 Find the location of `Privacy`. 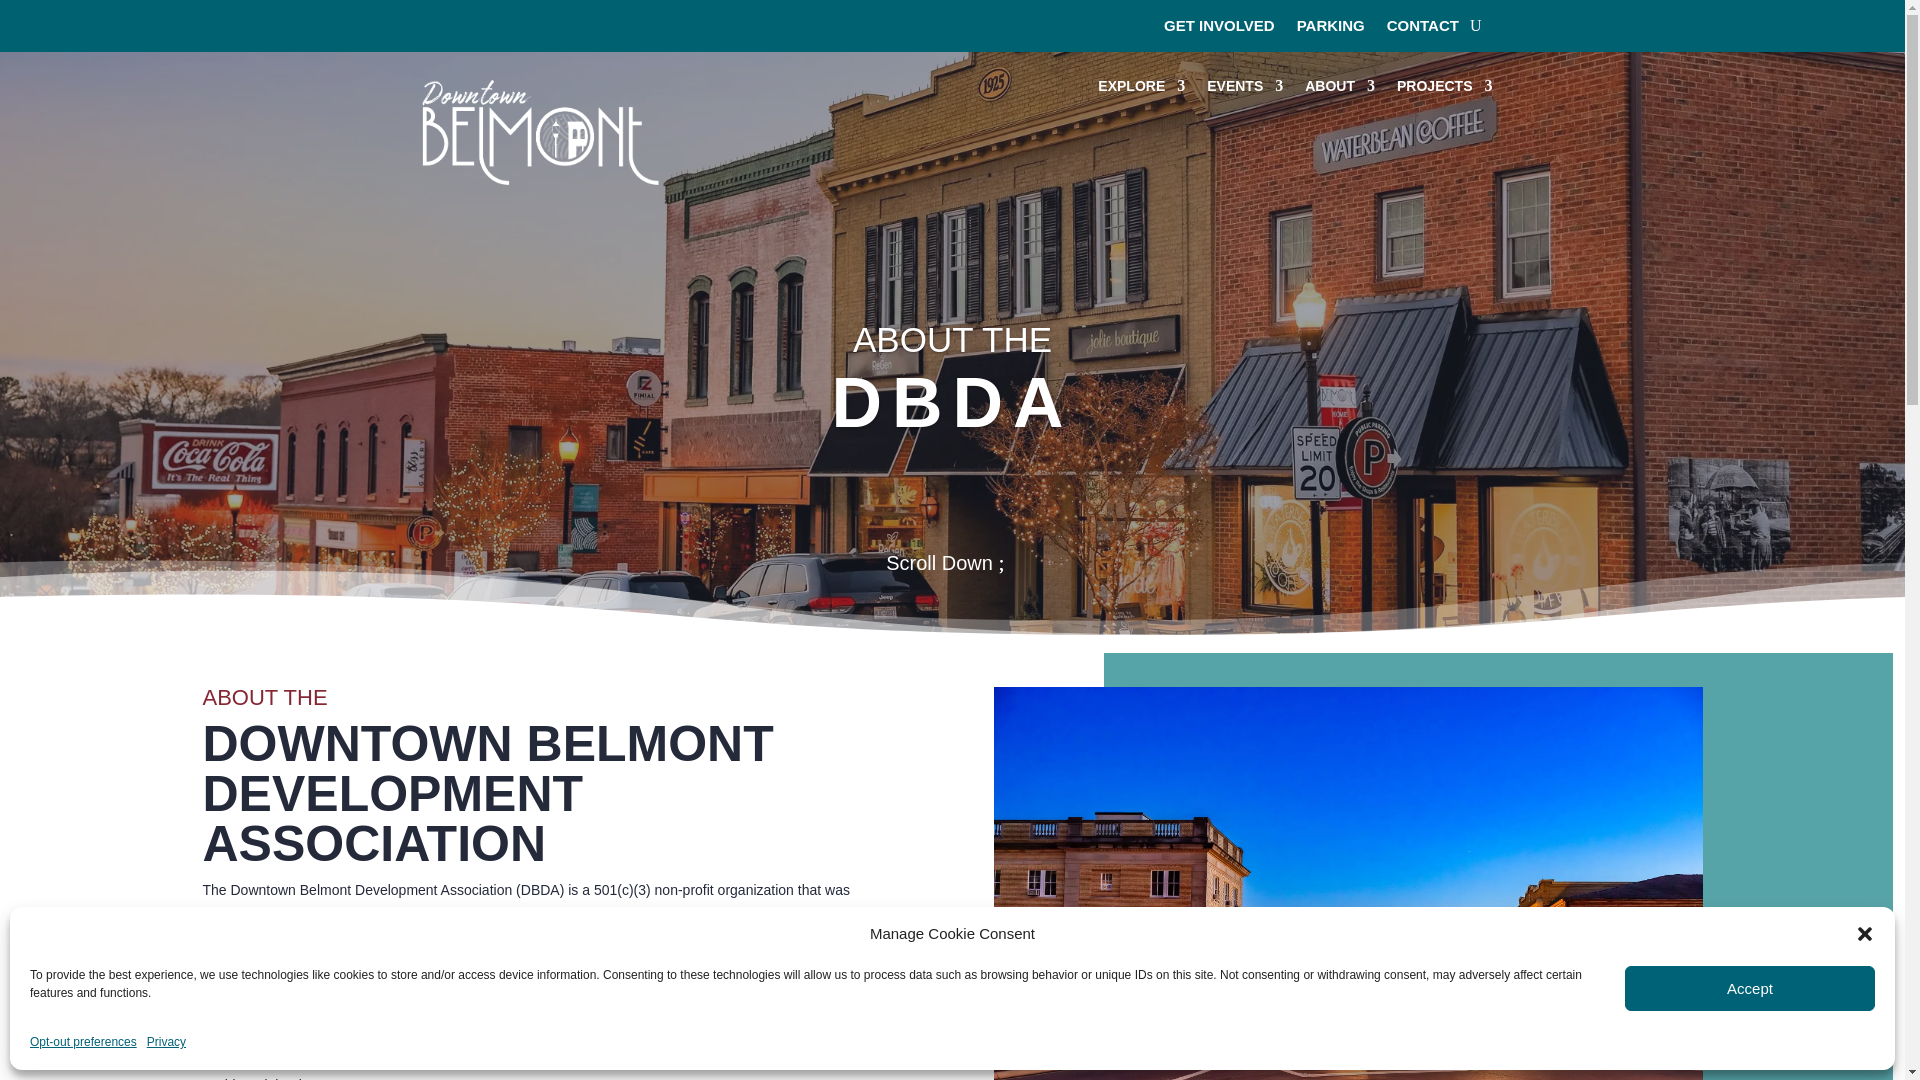

Privacy is located at coordinates (166, 1043).